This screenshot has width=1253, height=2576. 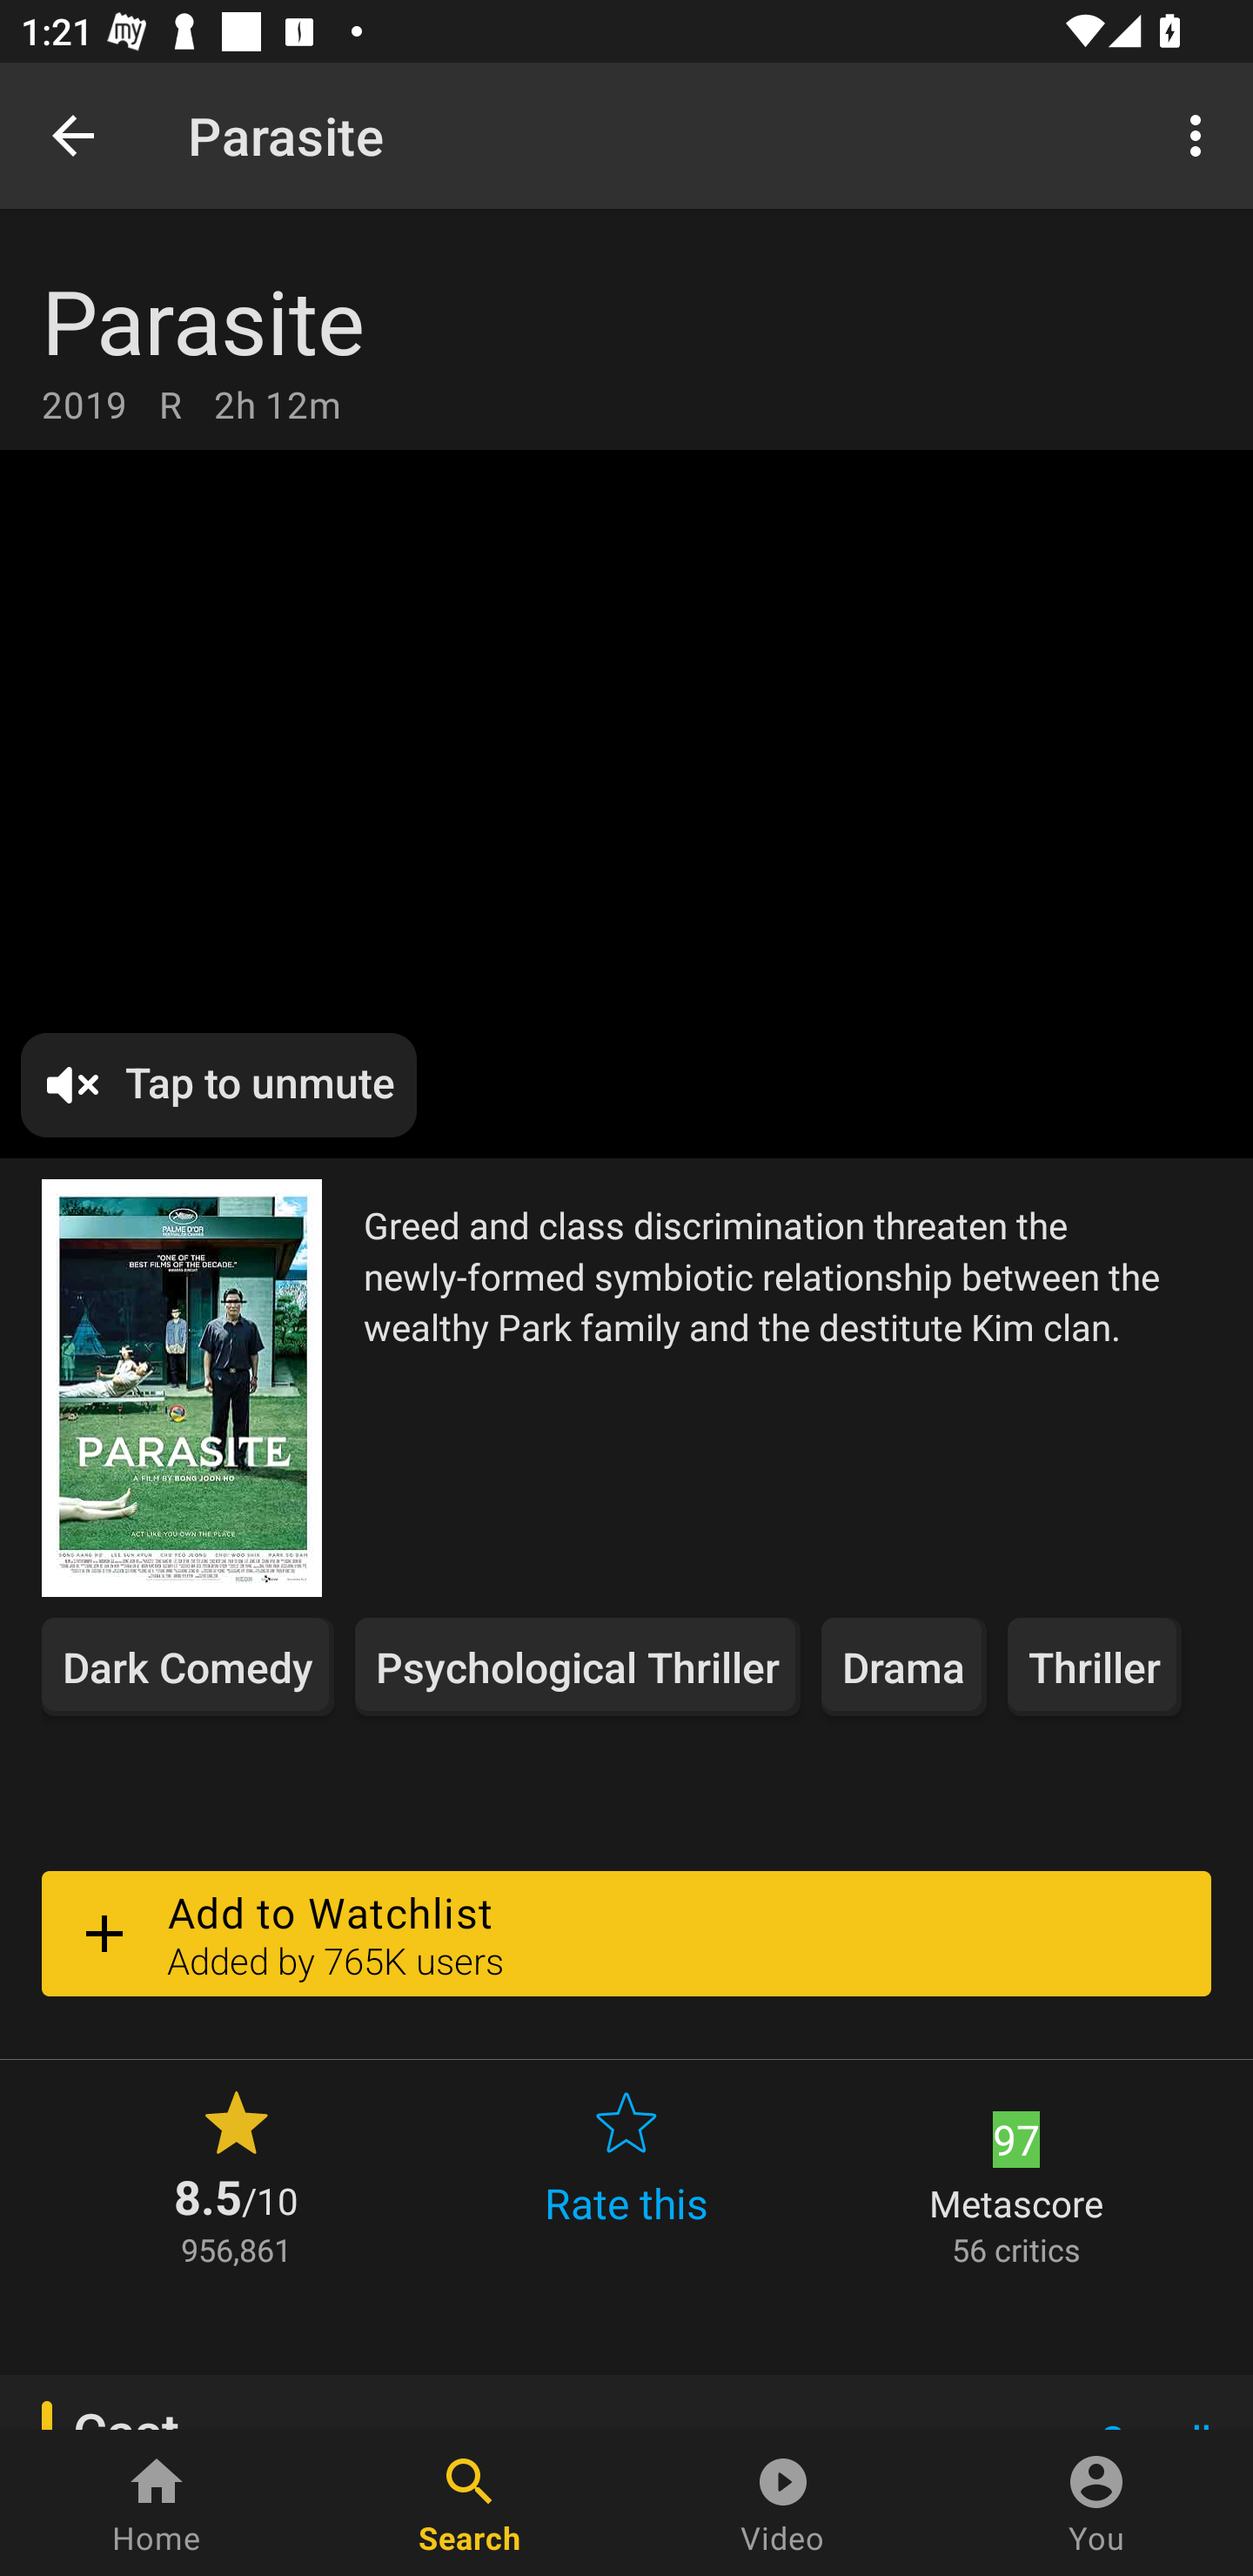 I want to click on Drama, so click(x=904, y=1666).